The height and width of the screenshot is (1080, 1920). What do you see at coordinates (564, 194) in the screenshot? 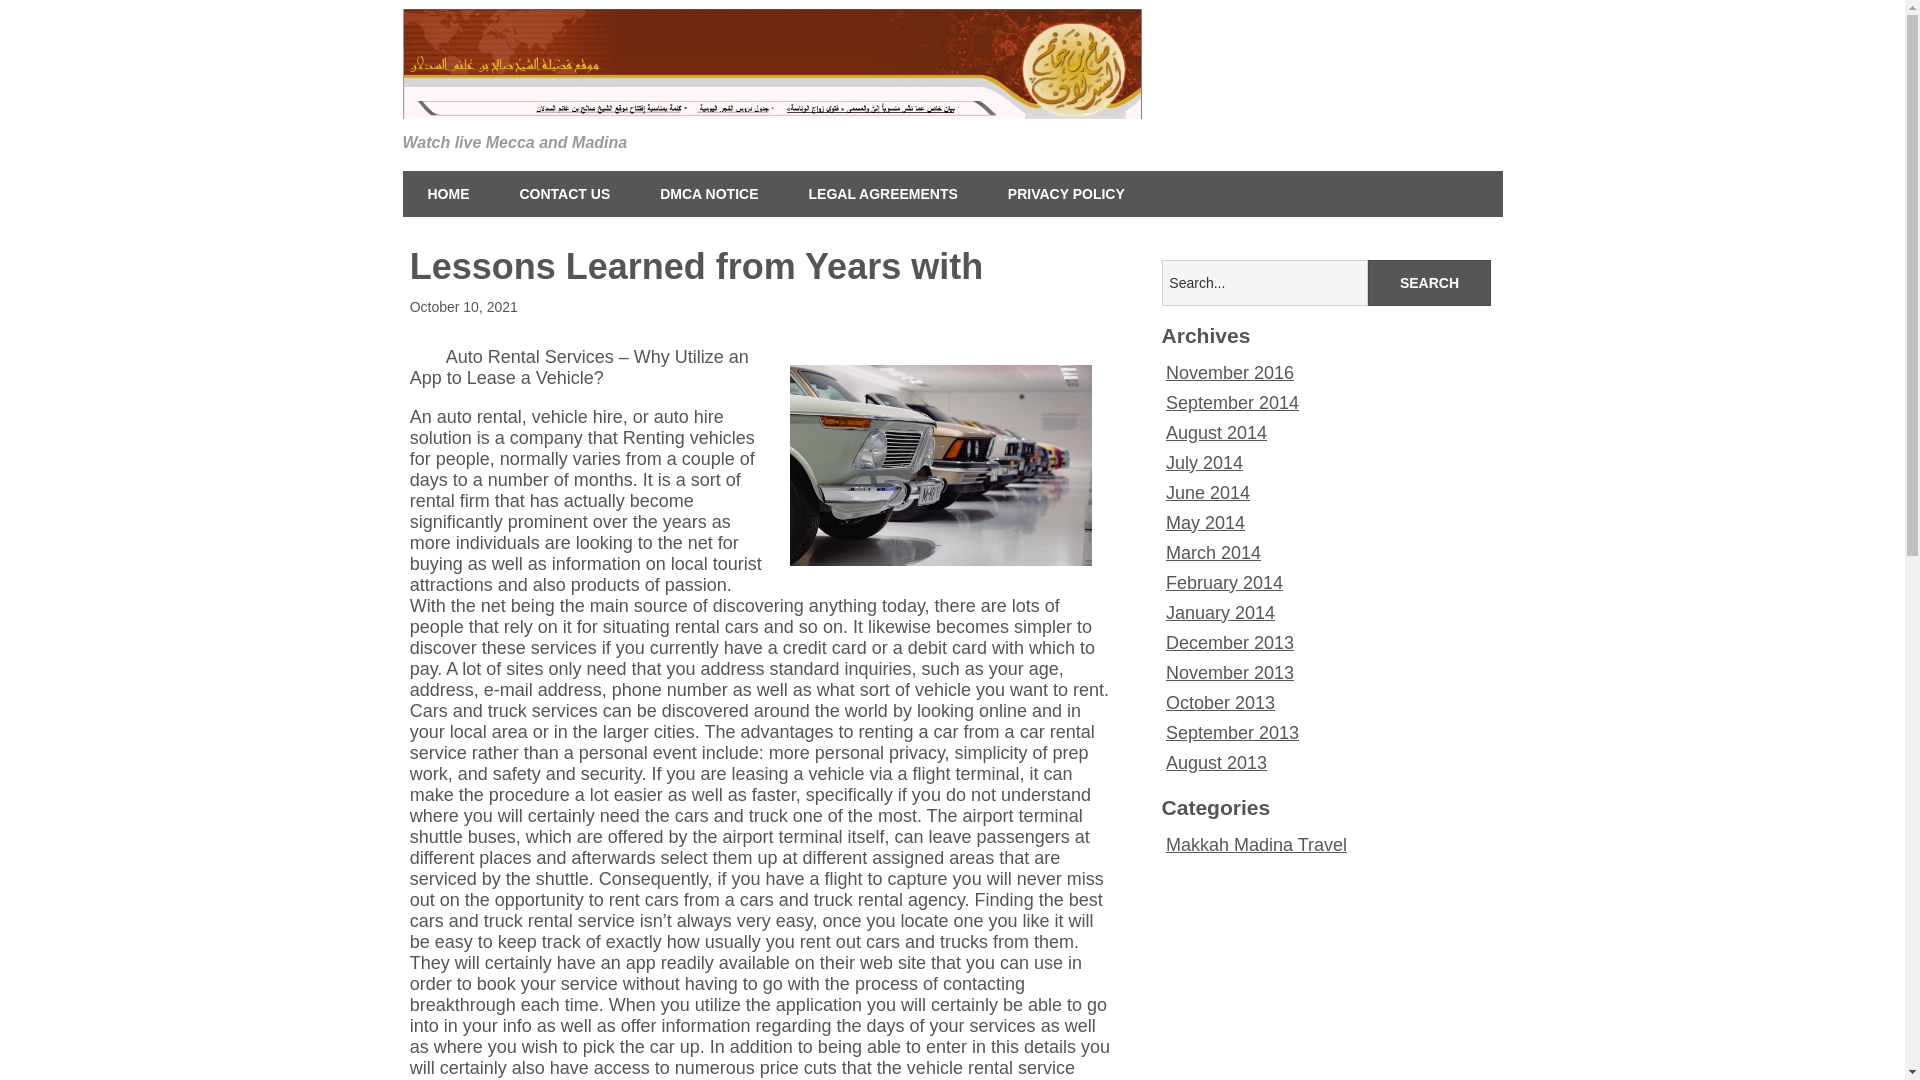
I see `CONTACT US` at bounding box center [564, 194].